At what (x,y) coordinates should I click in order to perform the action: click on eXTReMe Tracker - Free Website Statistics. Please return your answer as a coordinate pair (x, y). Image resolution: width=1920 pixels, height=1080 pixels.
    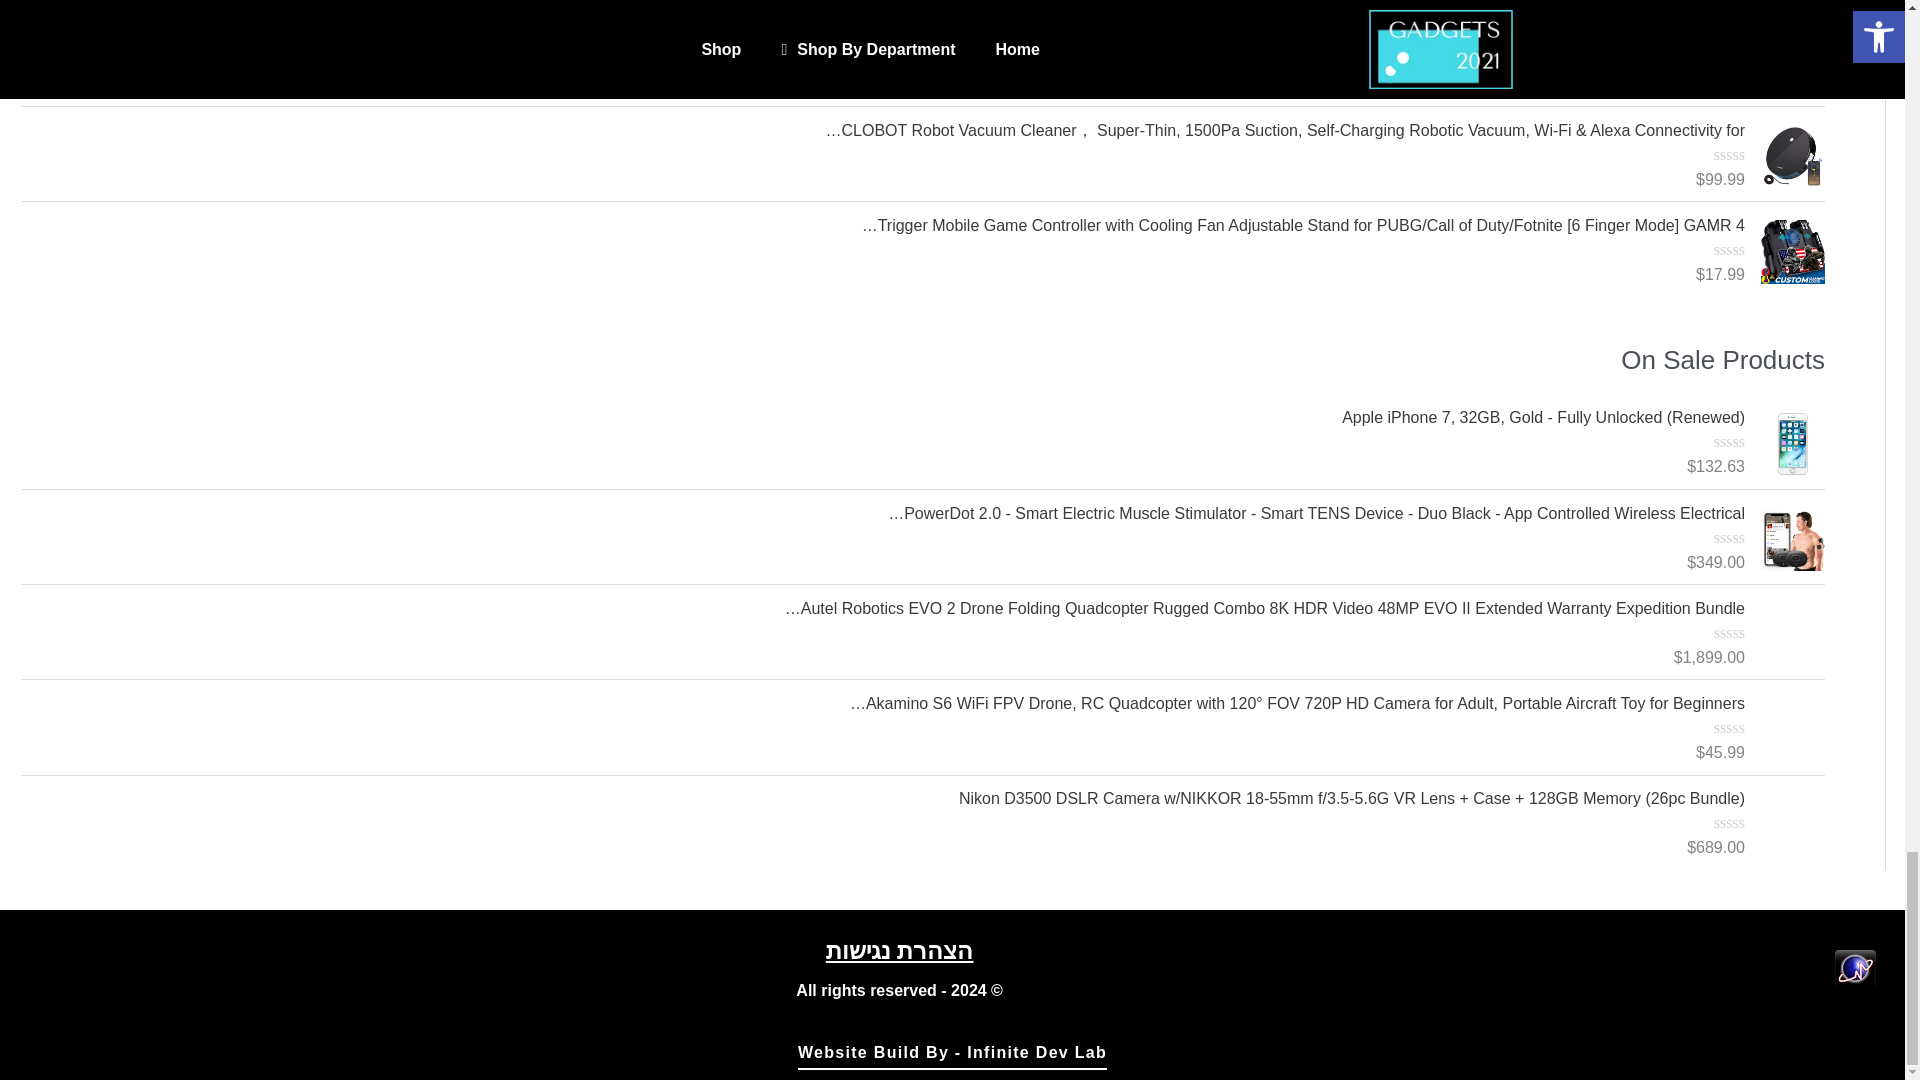
    Looking at the image, I should click on (1855, 968).